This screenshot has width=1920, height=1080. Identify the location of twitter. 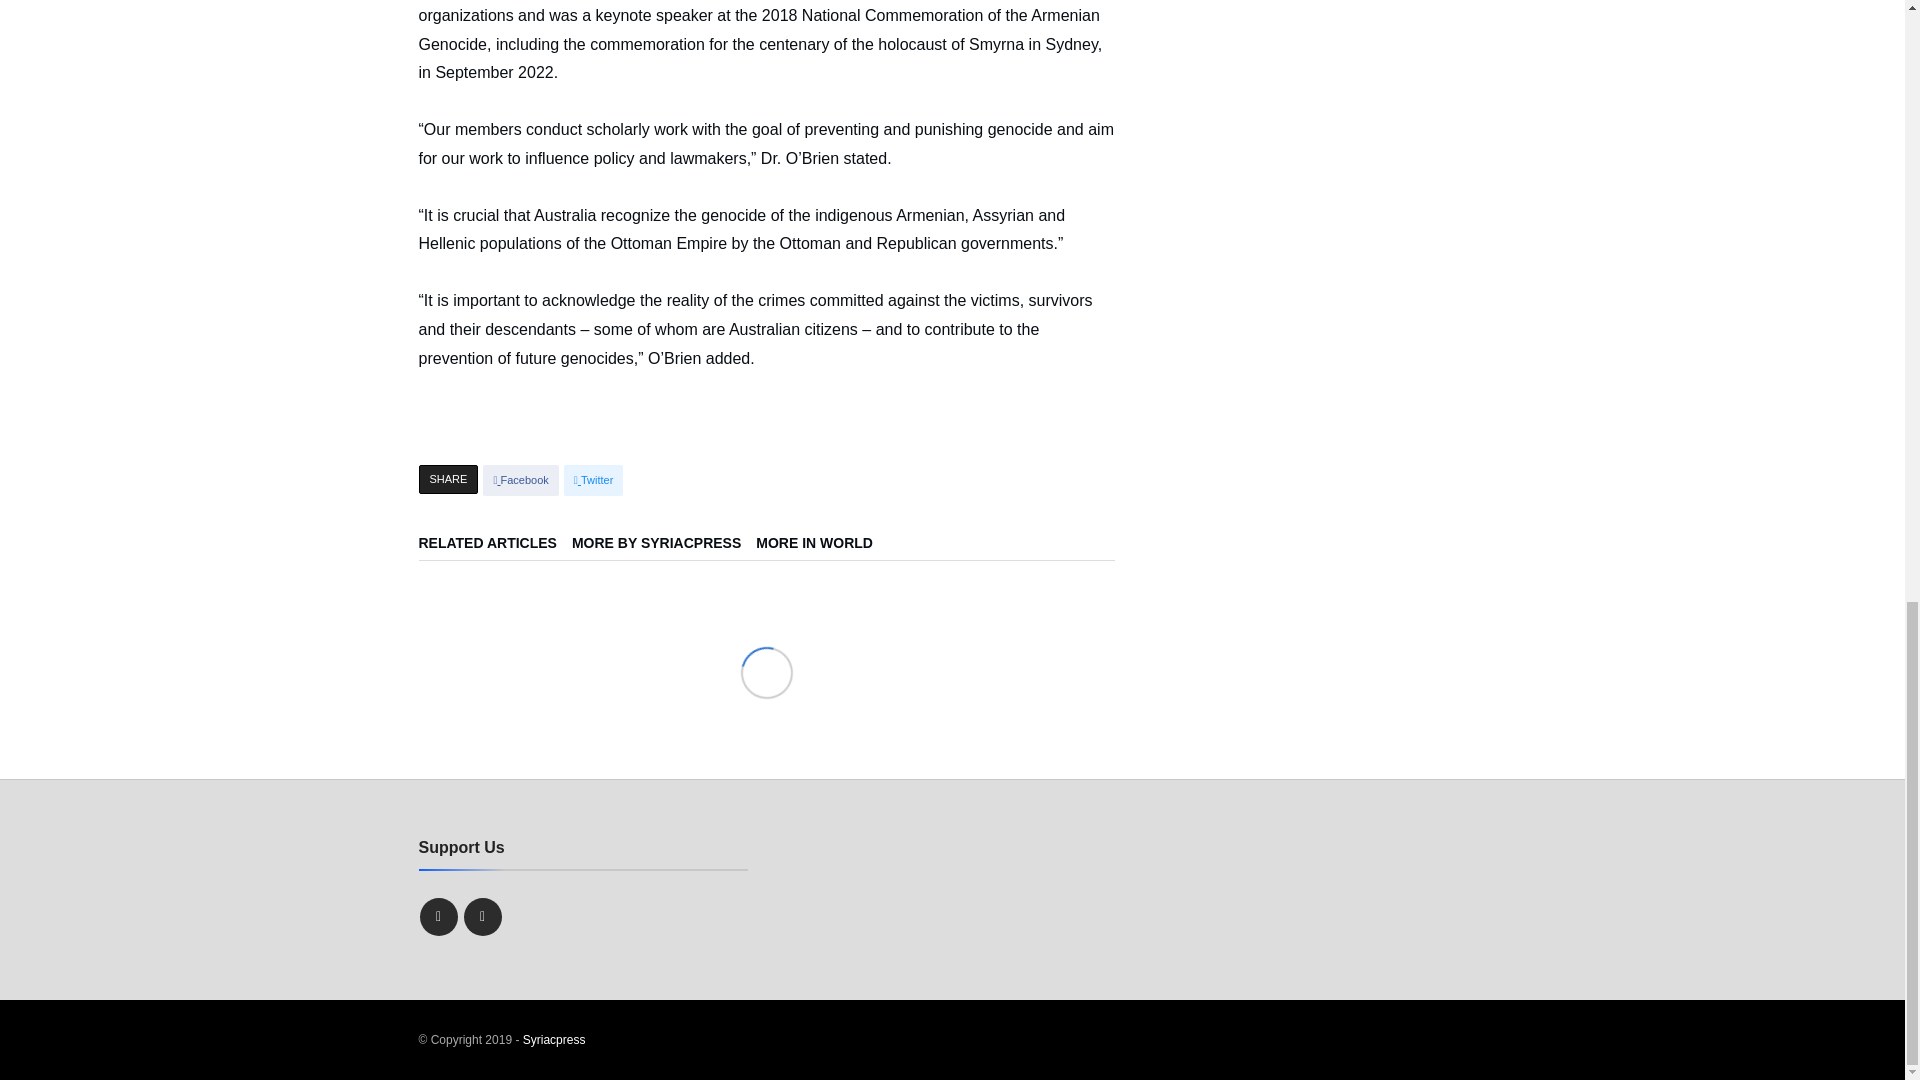
(594, 480).